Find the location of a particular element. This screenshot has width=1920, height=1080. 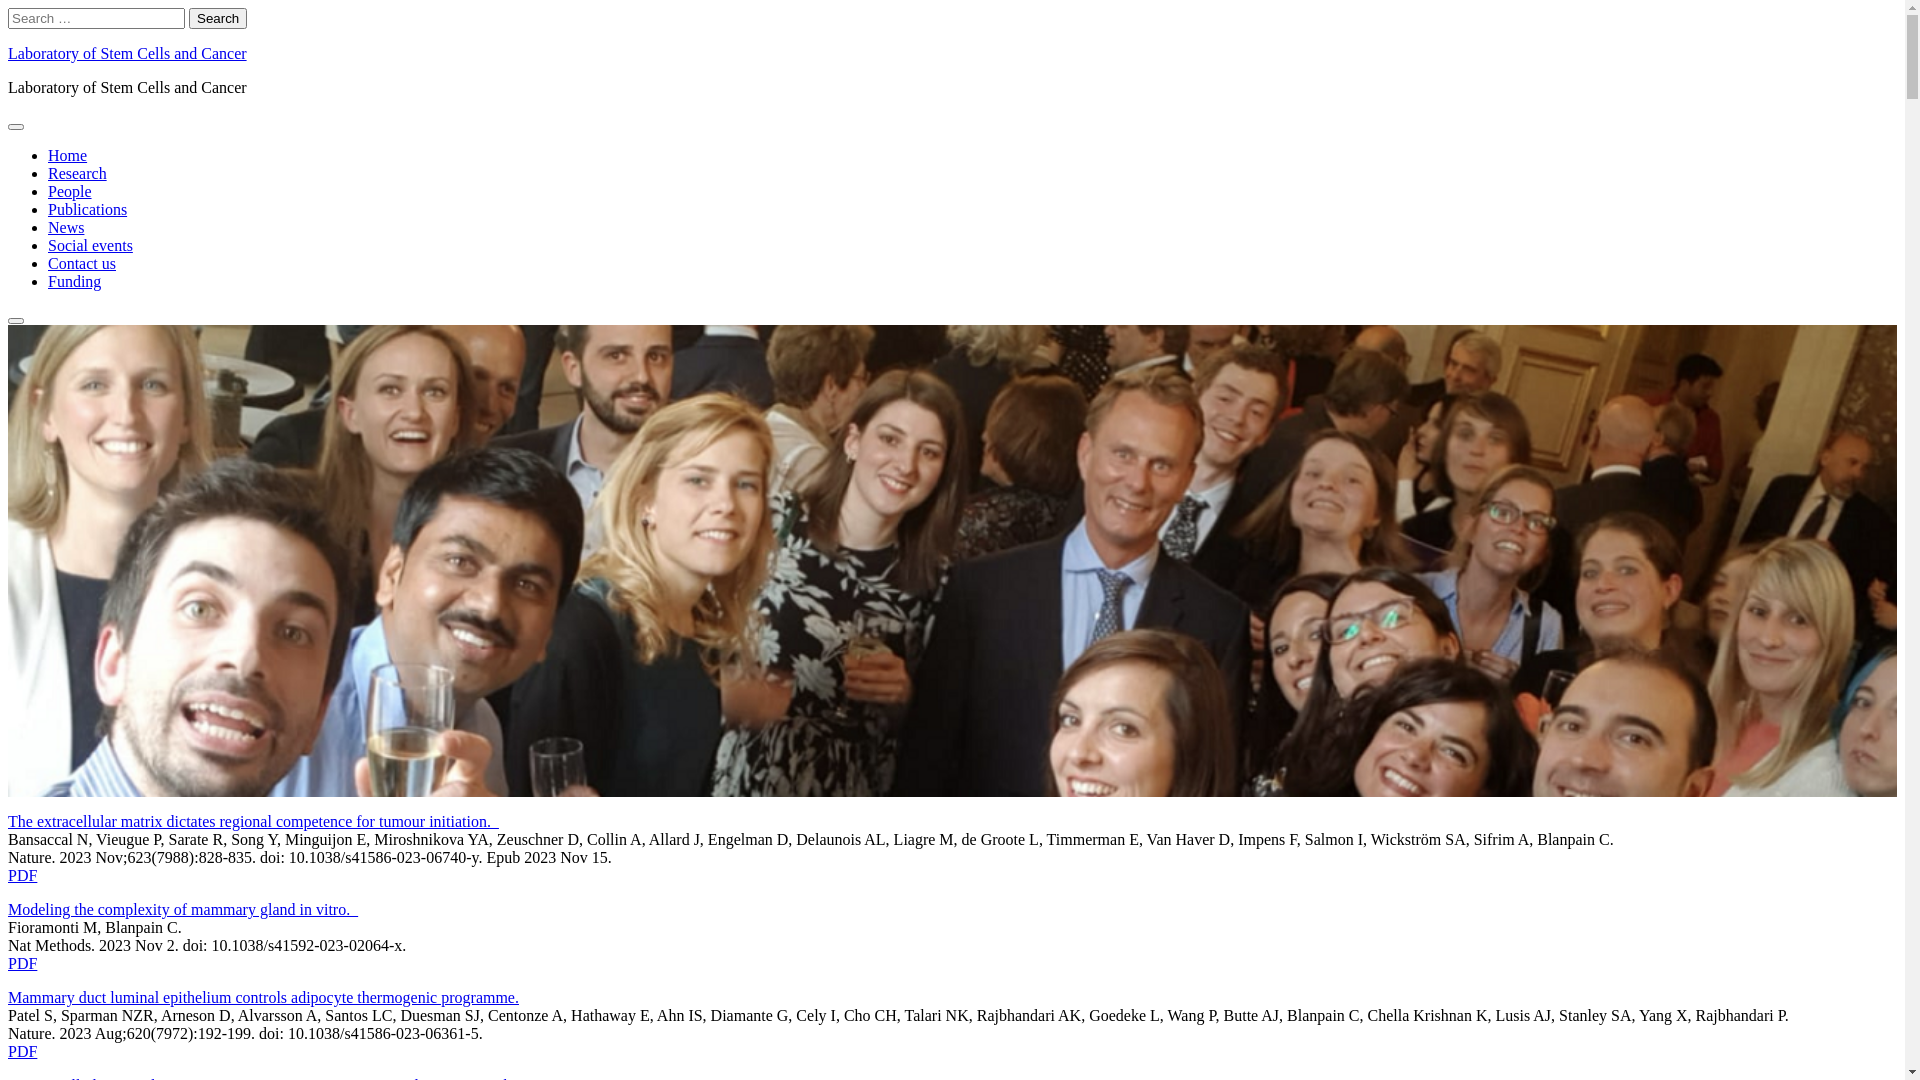

Search is located at coordinates (16, 321).